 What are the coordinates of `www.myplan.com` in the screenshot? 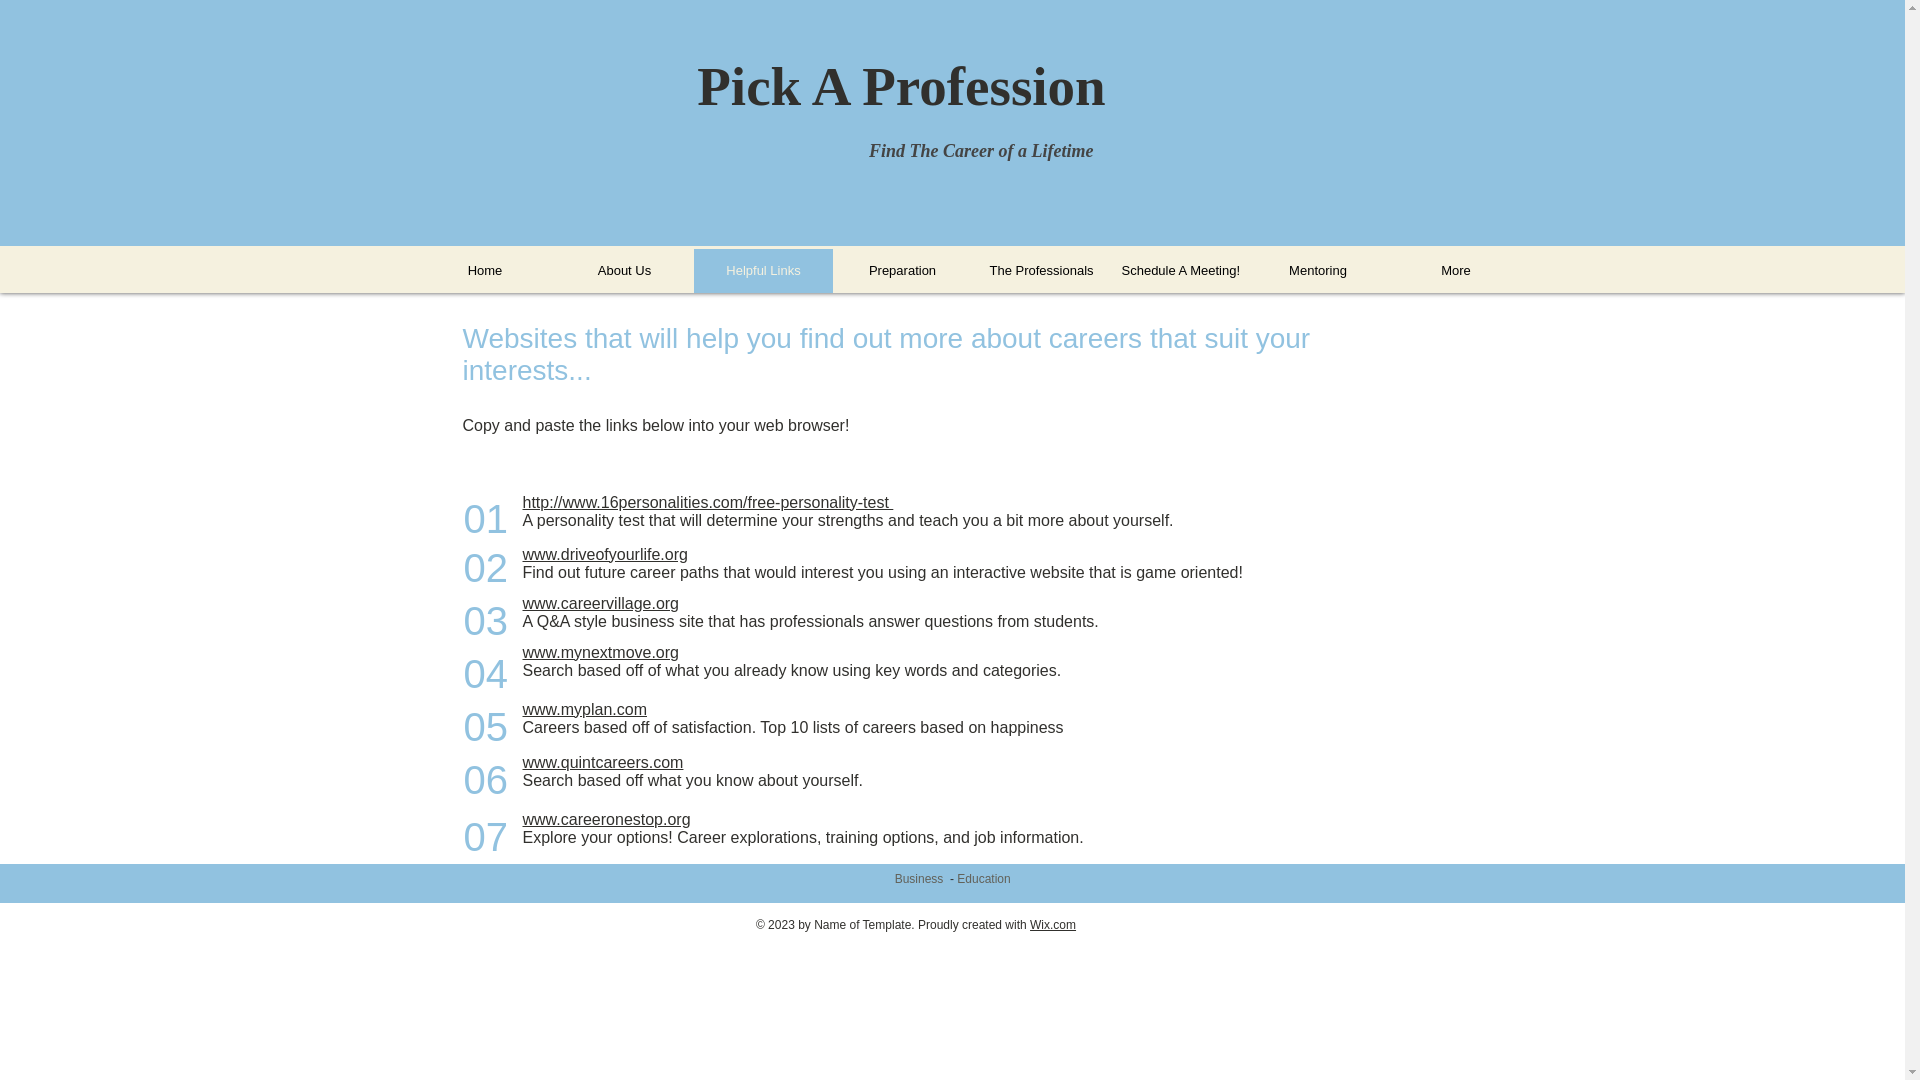 It's located at (584, 709).